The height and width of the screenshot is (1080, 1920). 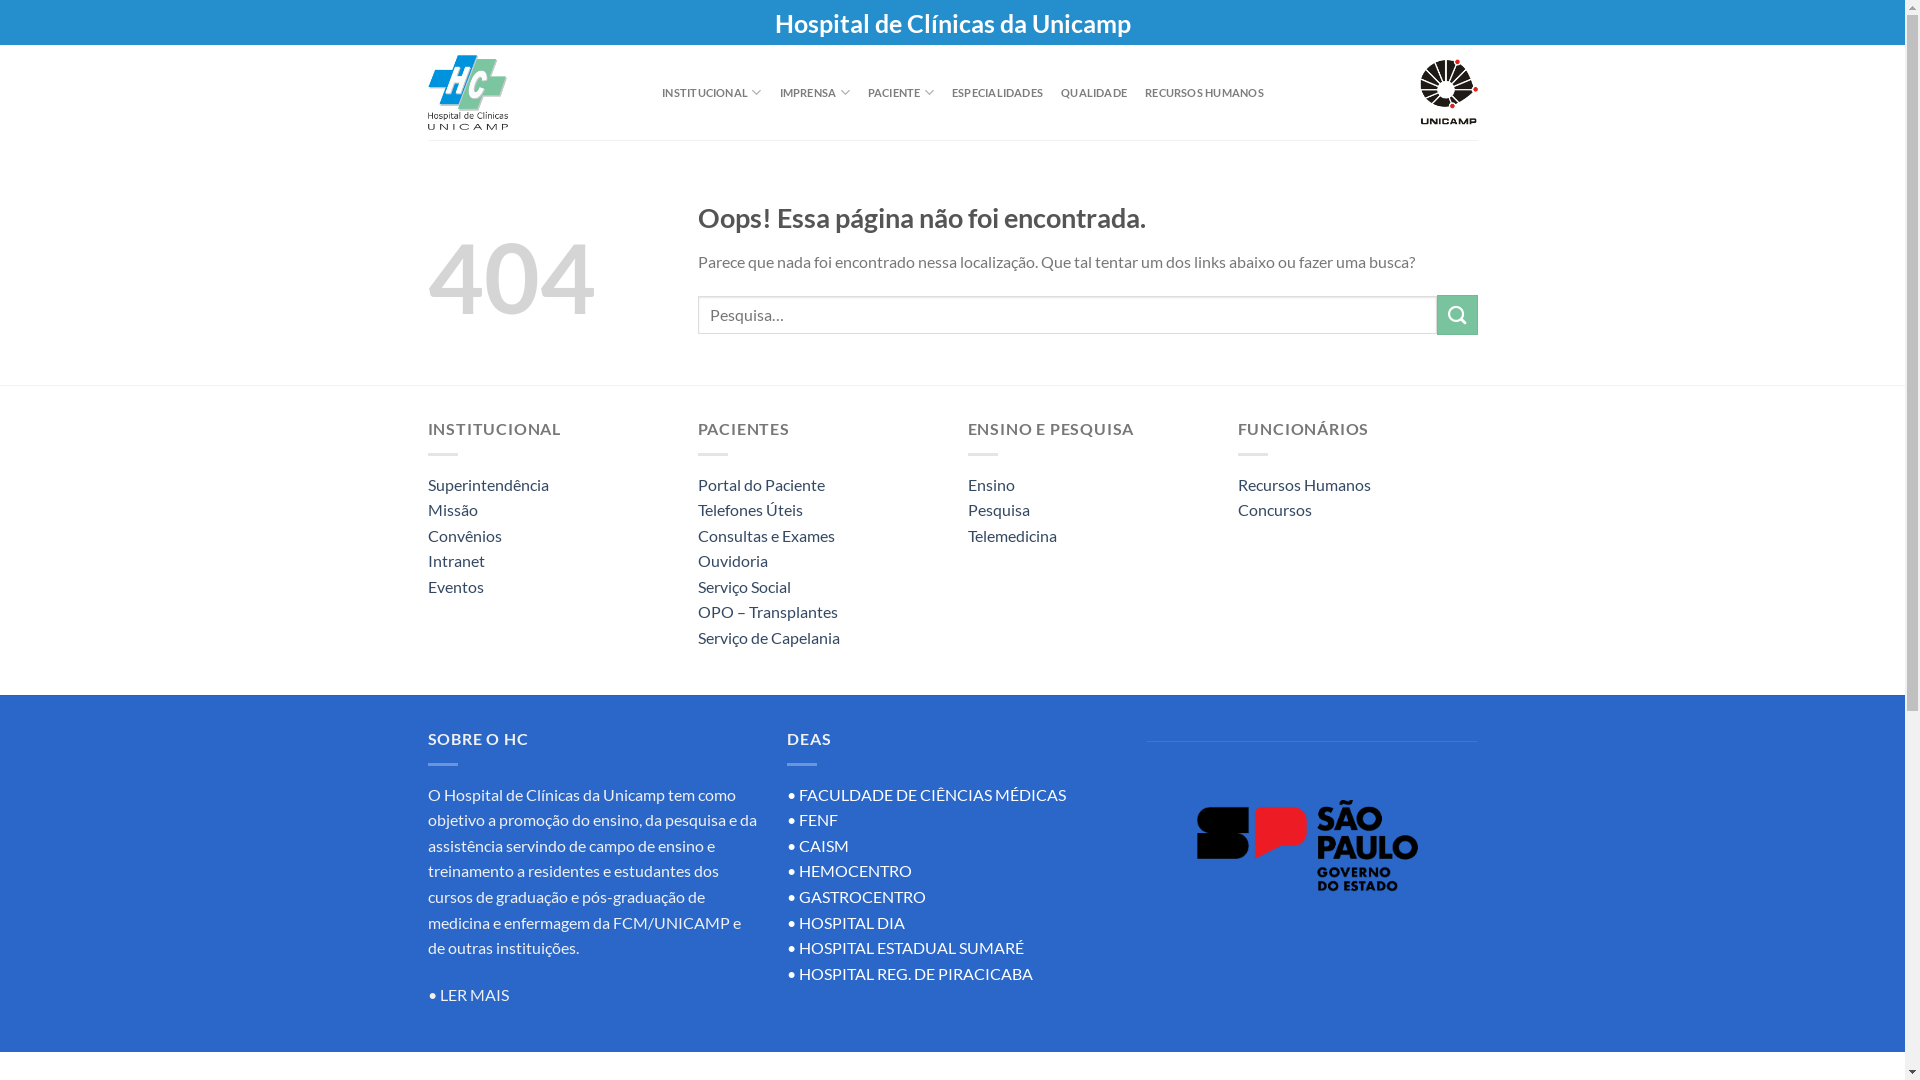 I want to click on Intranet, so click(x=456, y=560).